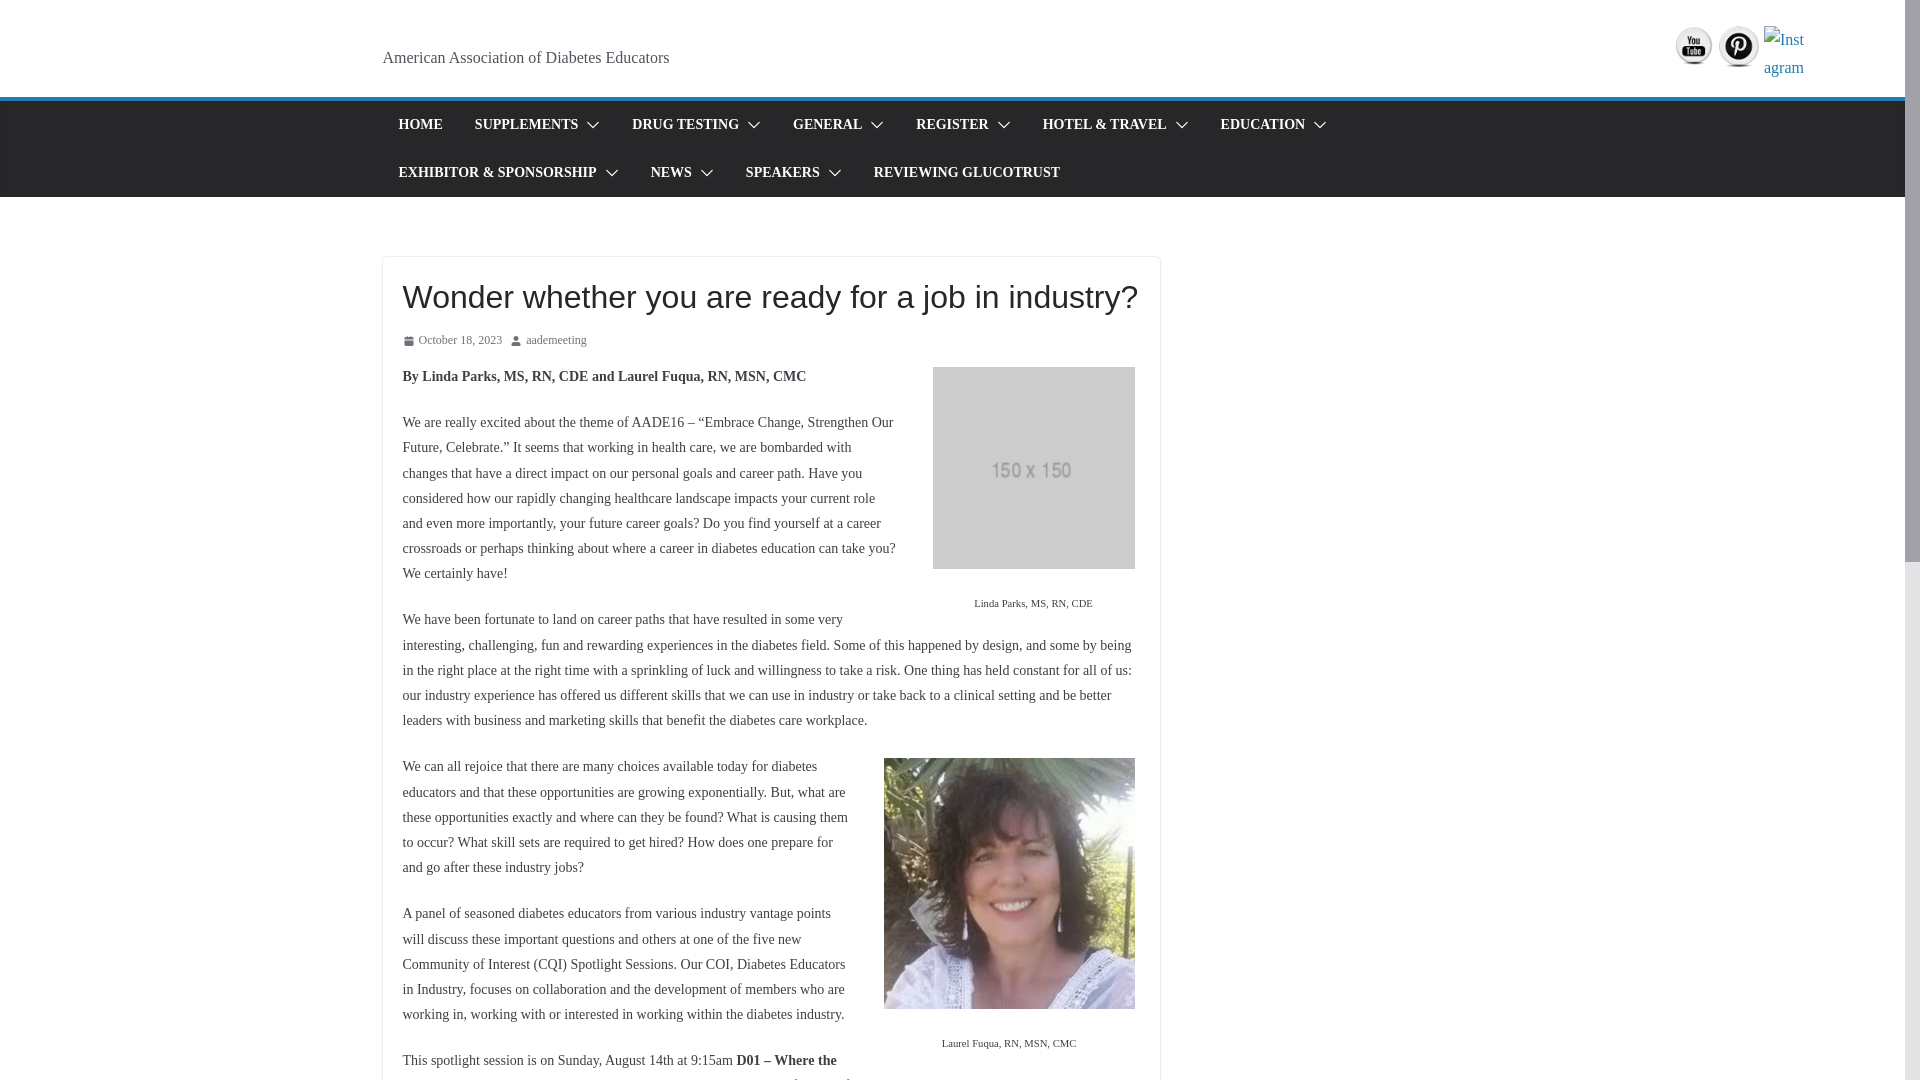 This screenshot has height=1080, width=1920. Describe the element at coordinates (952, 125) in the screenshot. I see `REGISTER` at that location.